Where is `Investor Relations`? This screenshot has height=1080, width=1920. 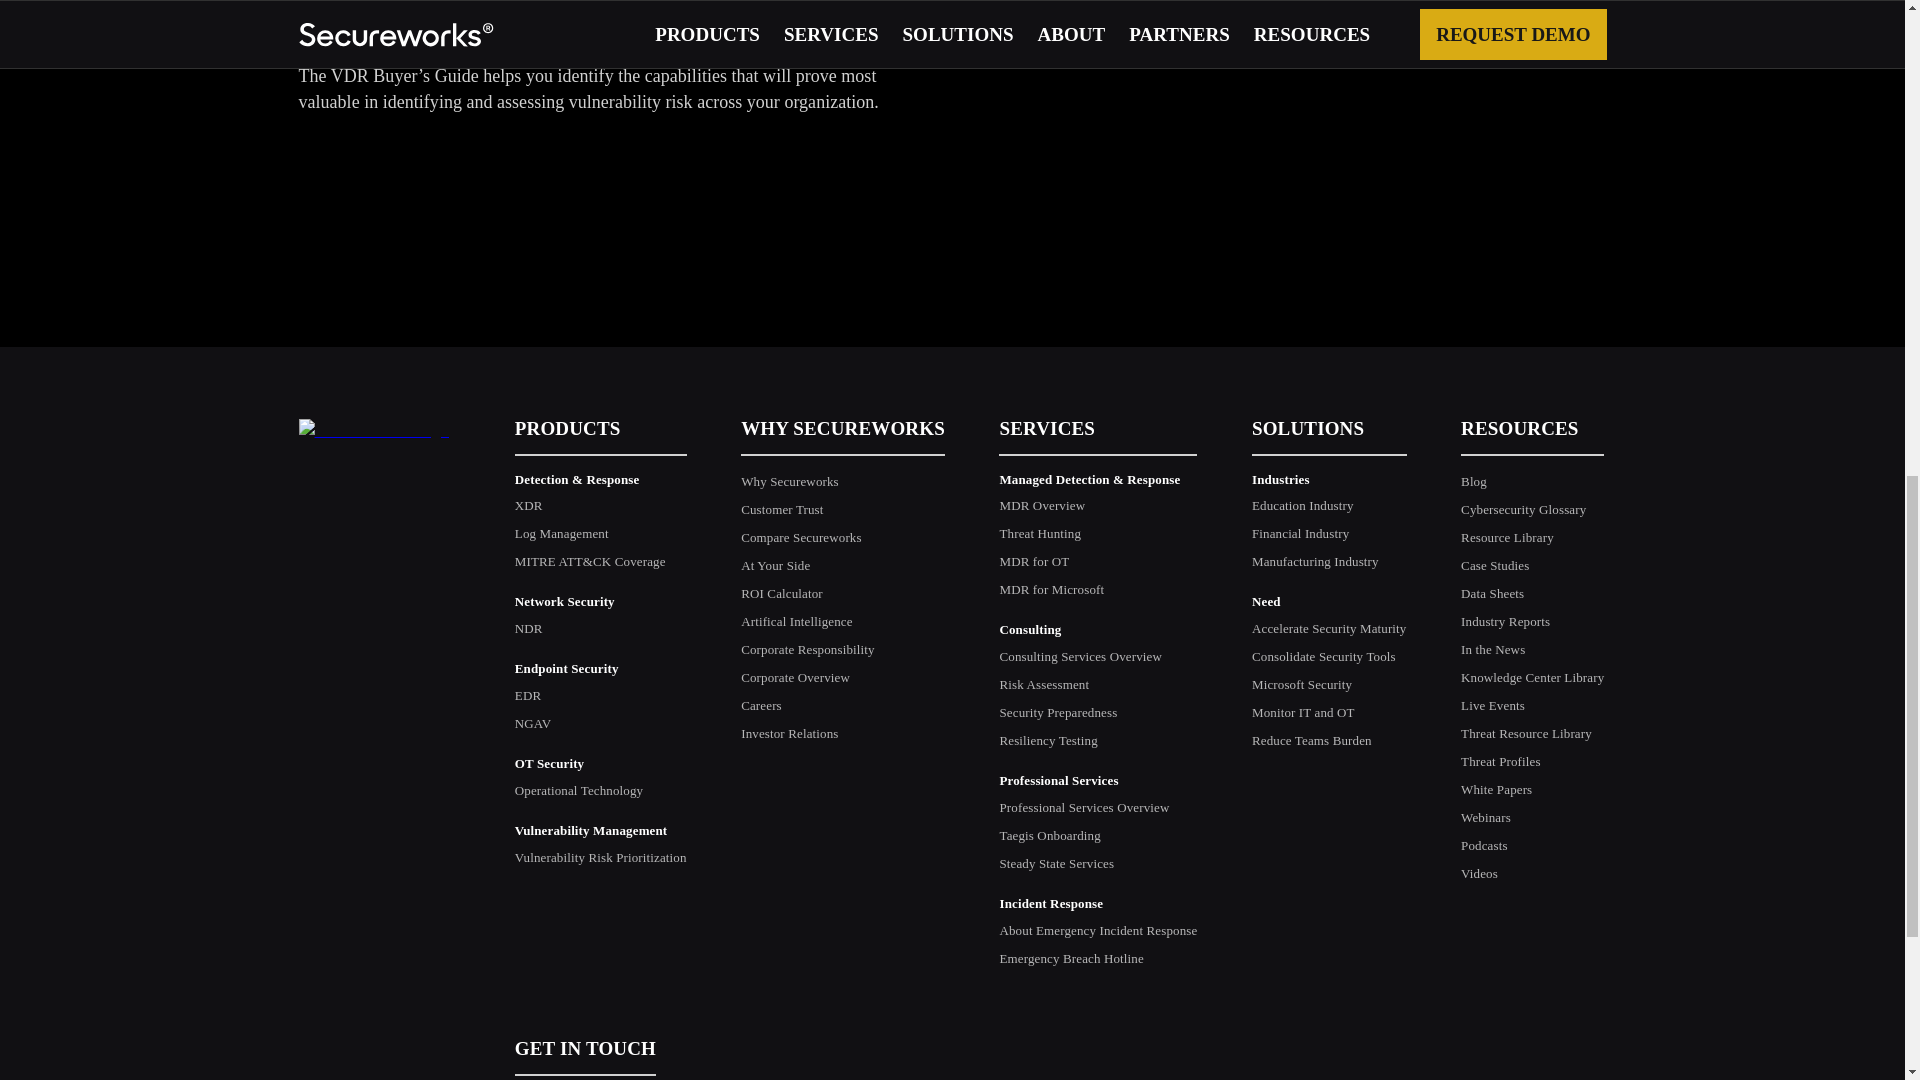 Investor Relations is located at coordinates (789, 732).